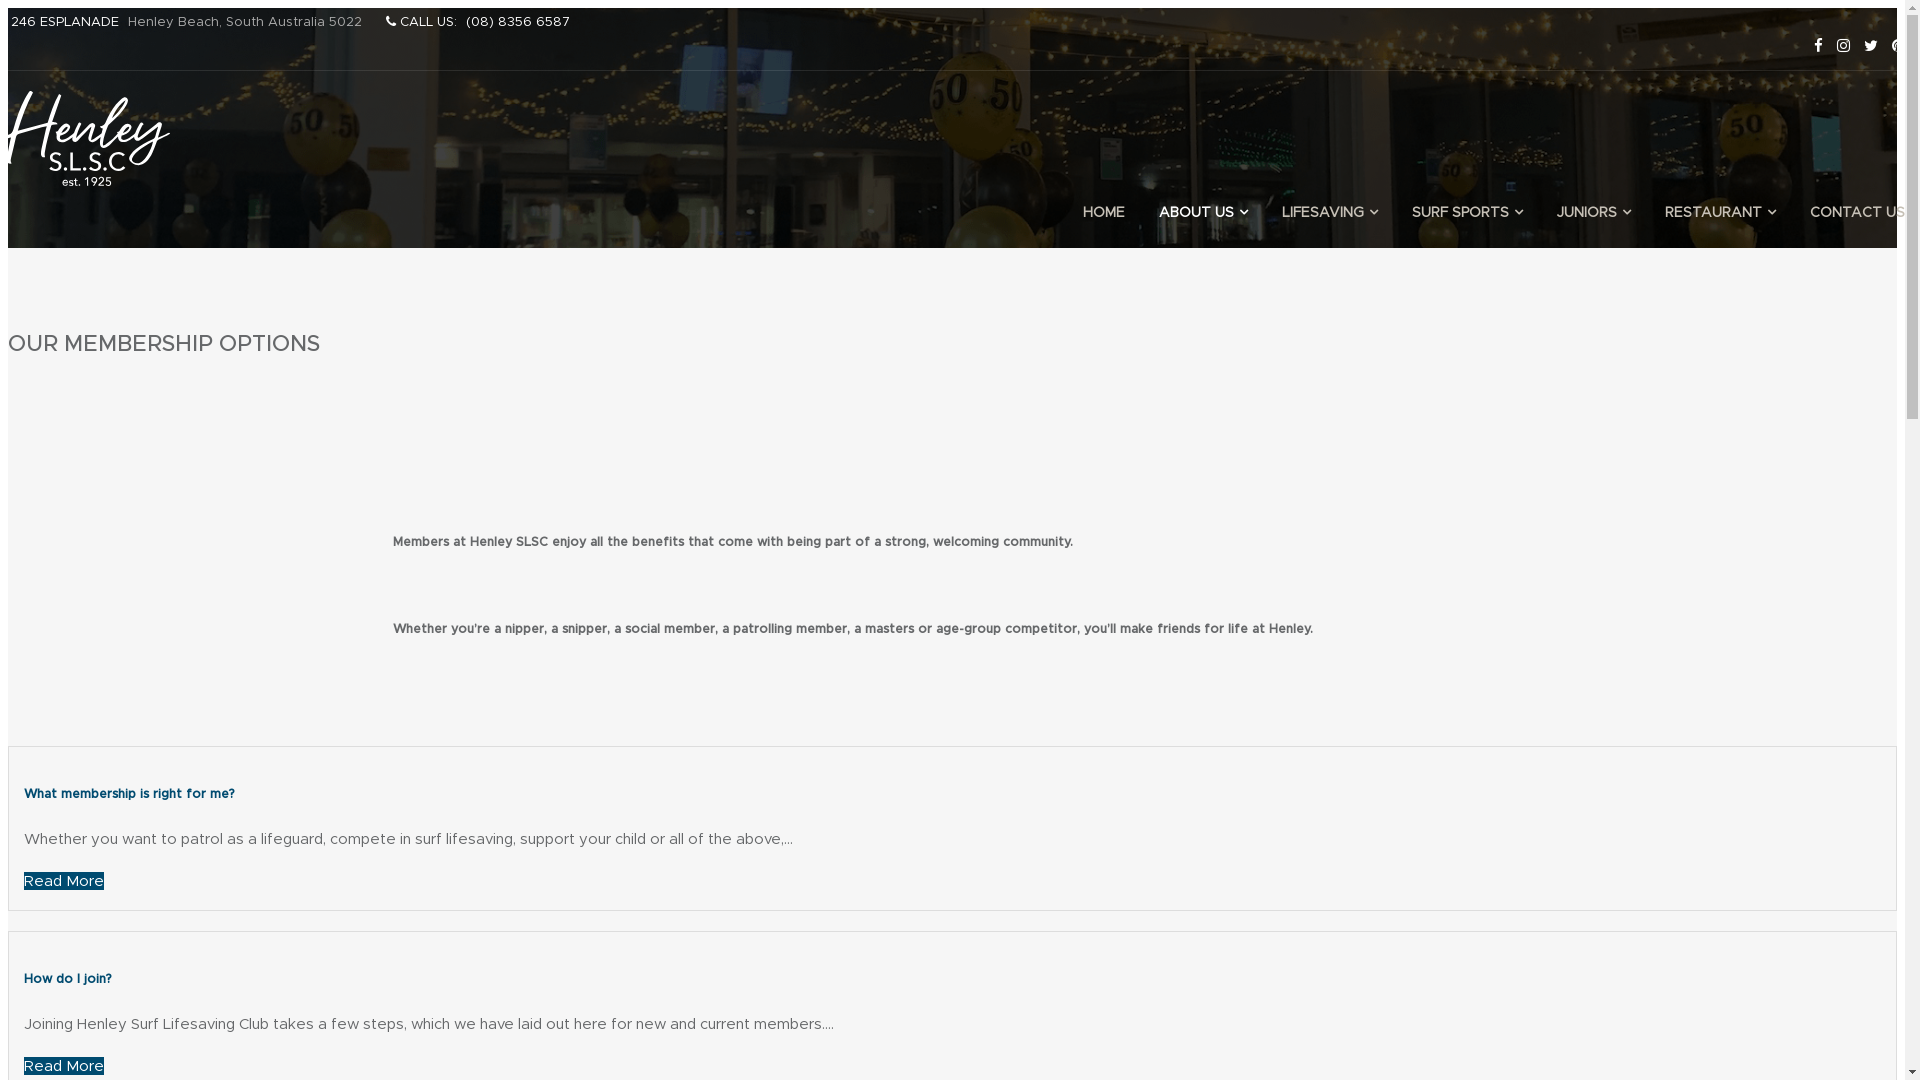 The height and width of the screenshot is (1080, 1920). Describe the element at coordinates (68, 978) in the screenshot. I see `How do I join?` at that location.